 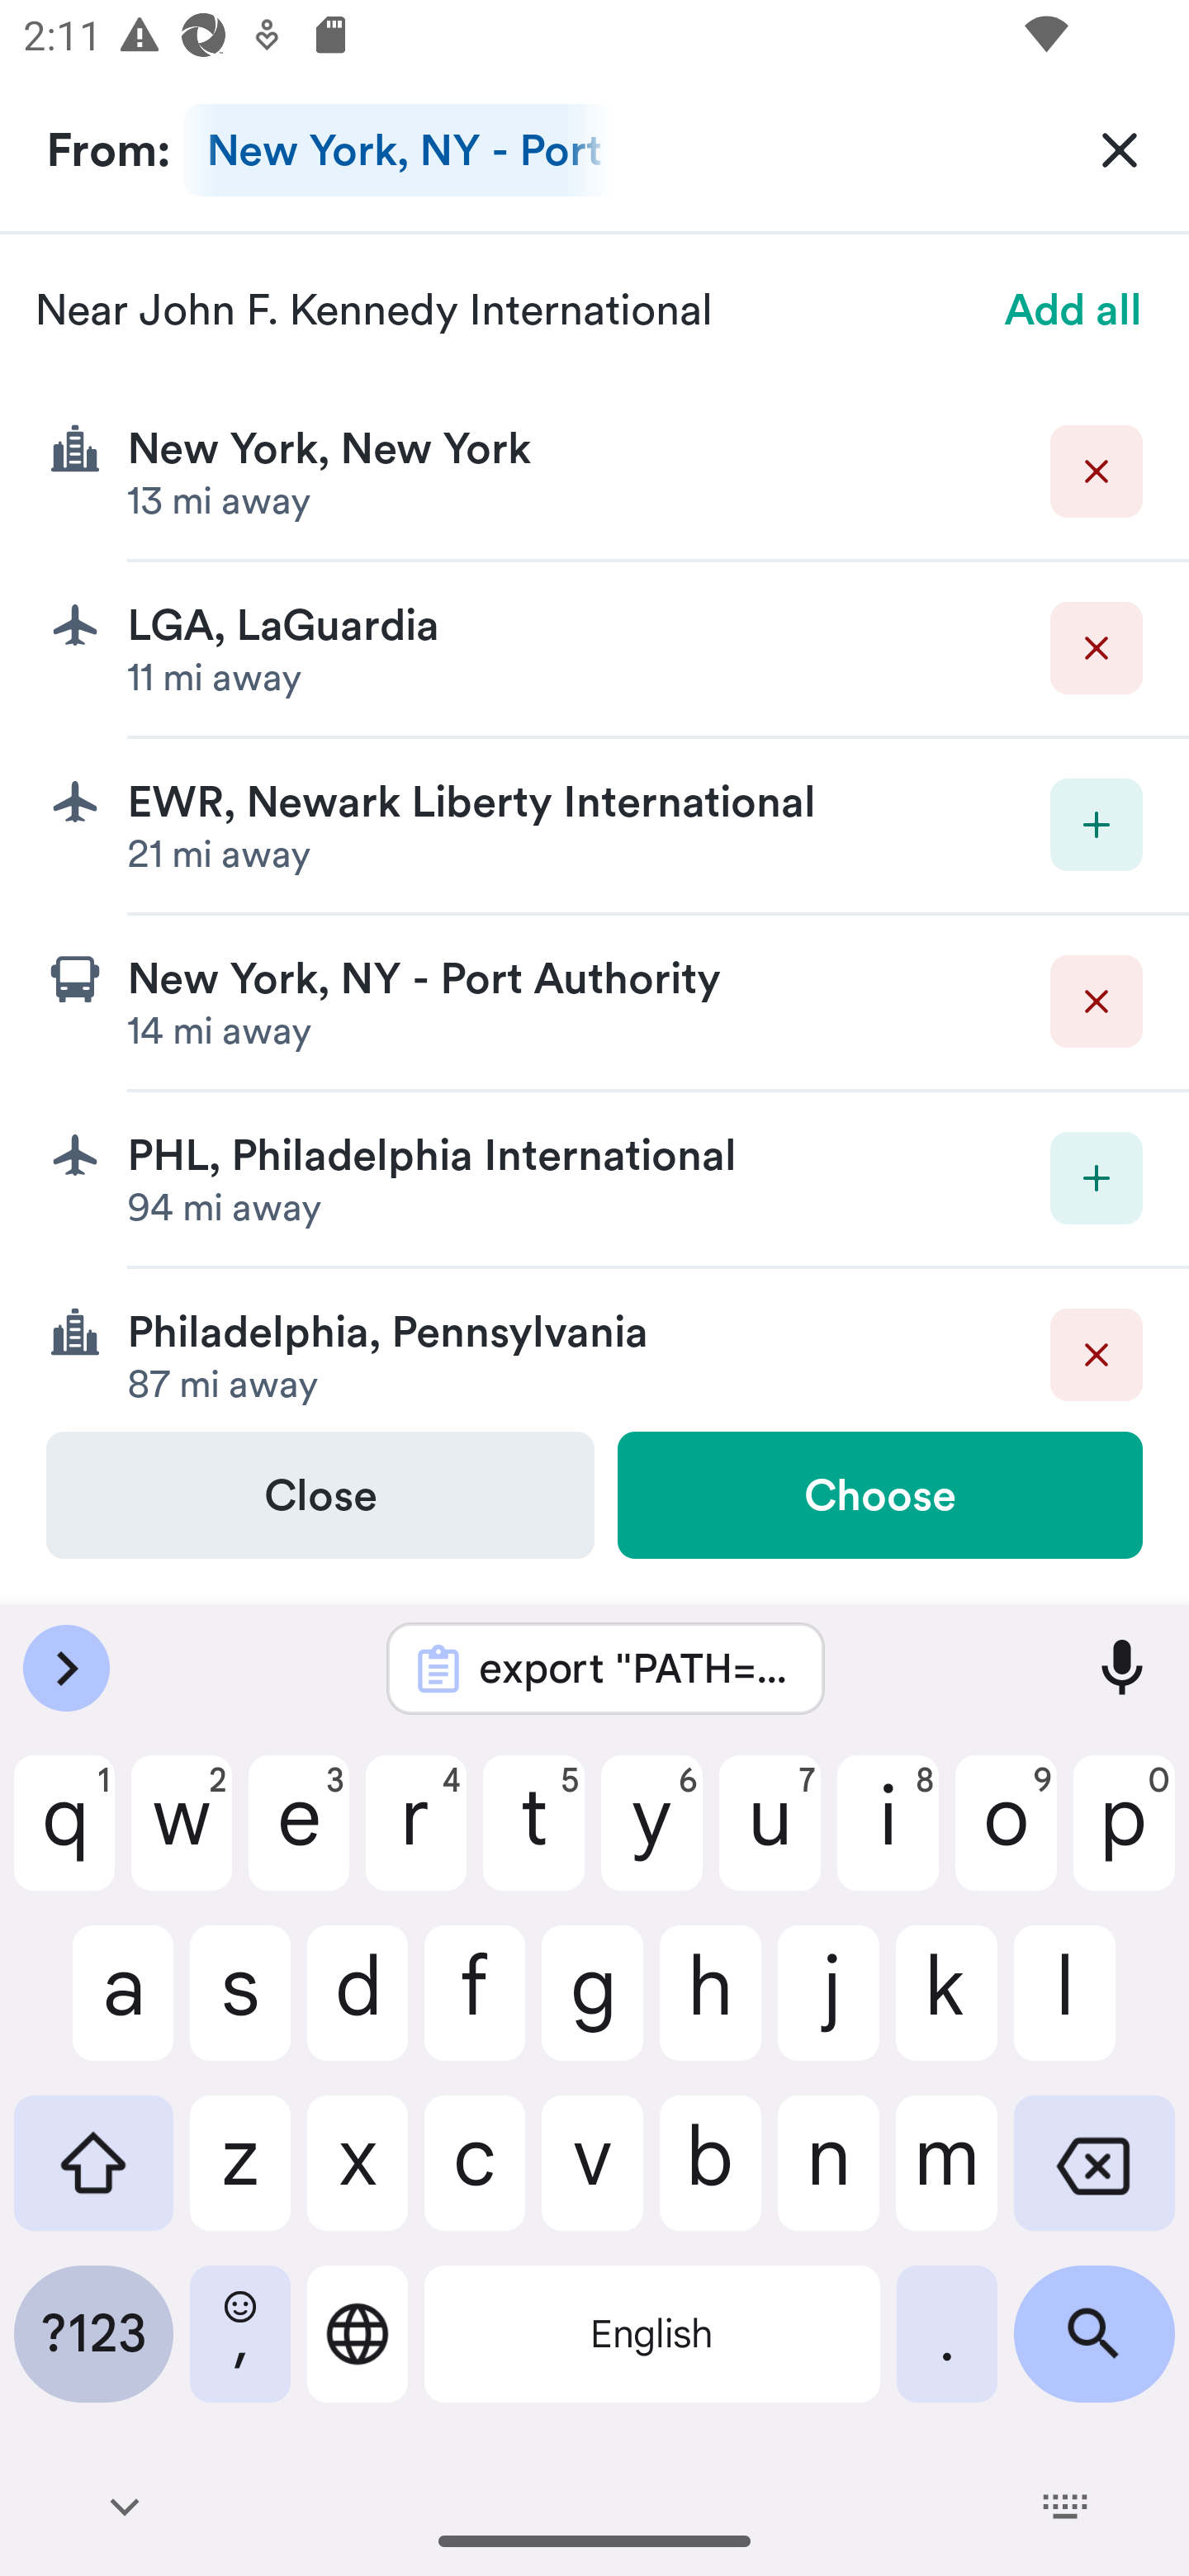 What do you see at coordinates (1097, 649) in the screenshot?
I see `Delete` at bounding box center [1097, 649].